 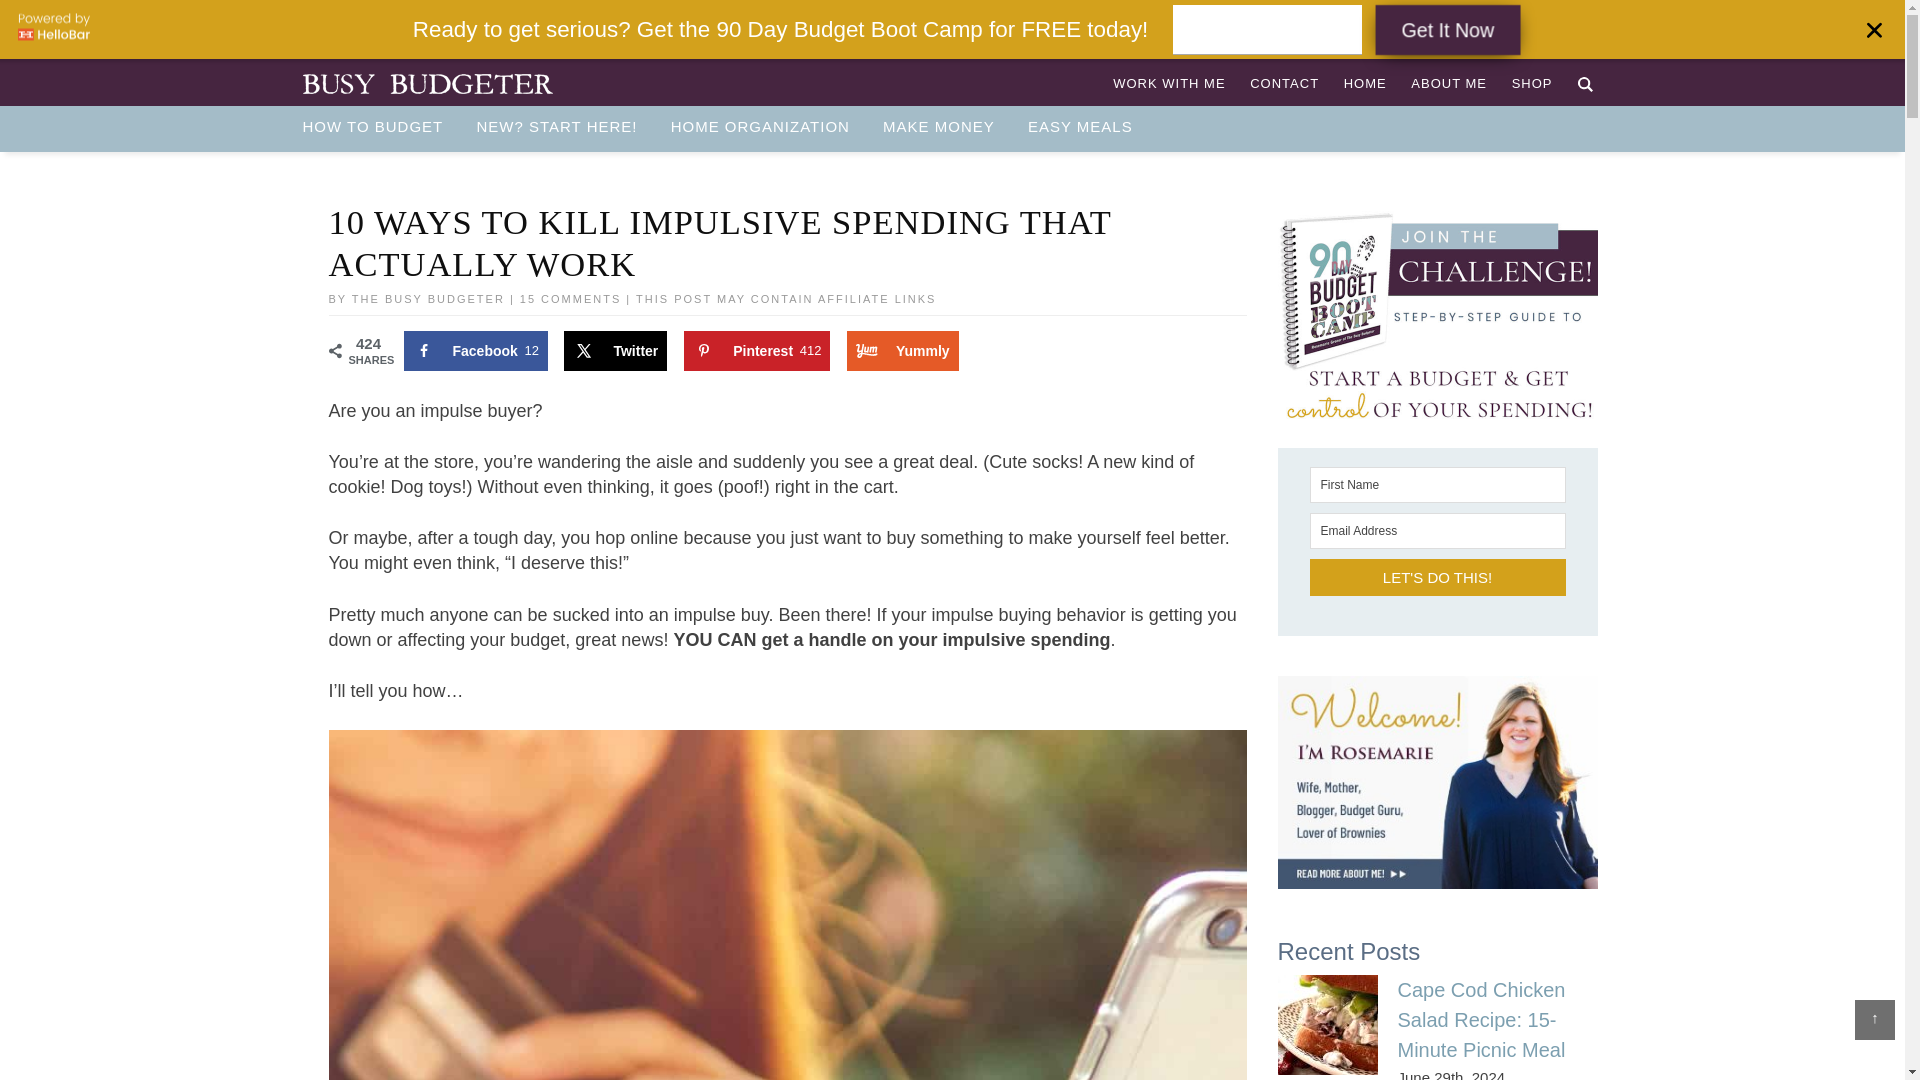 What do you see at coordinates (556, 126) in the screenshot?
I see `NEW? START HERE!` at bounding box center [556, 126].